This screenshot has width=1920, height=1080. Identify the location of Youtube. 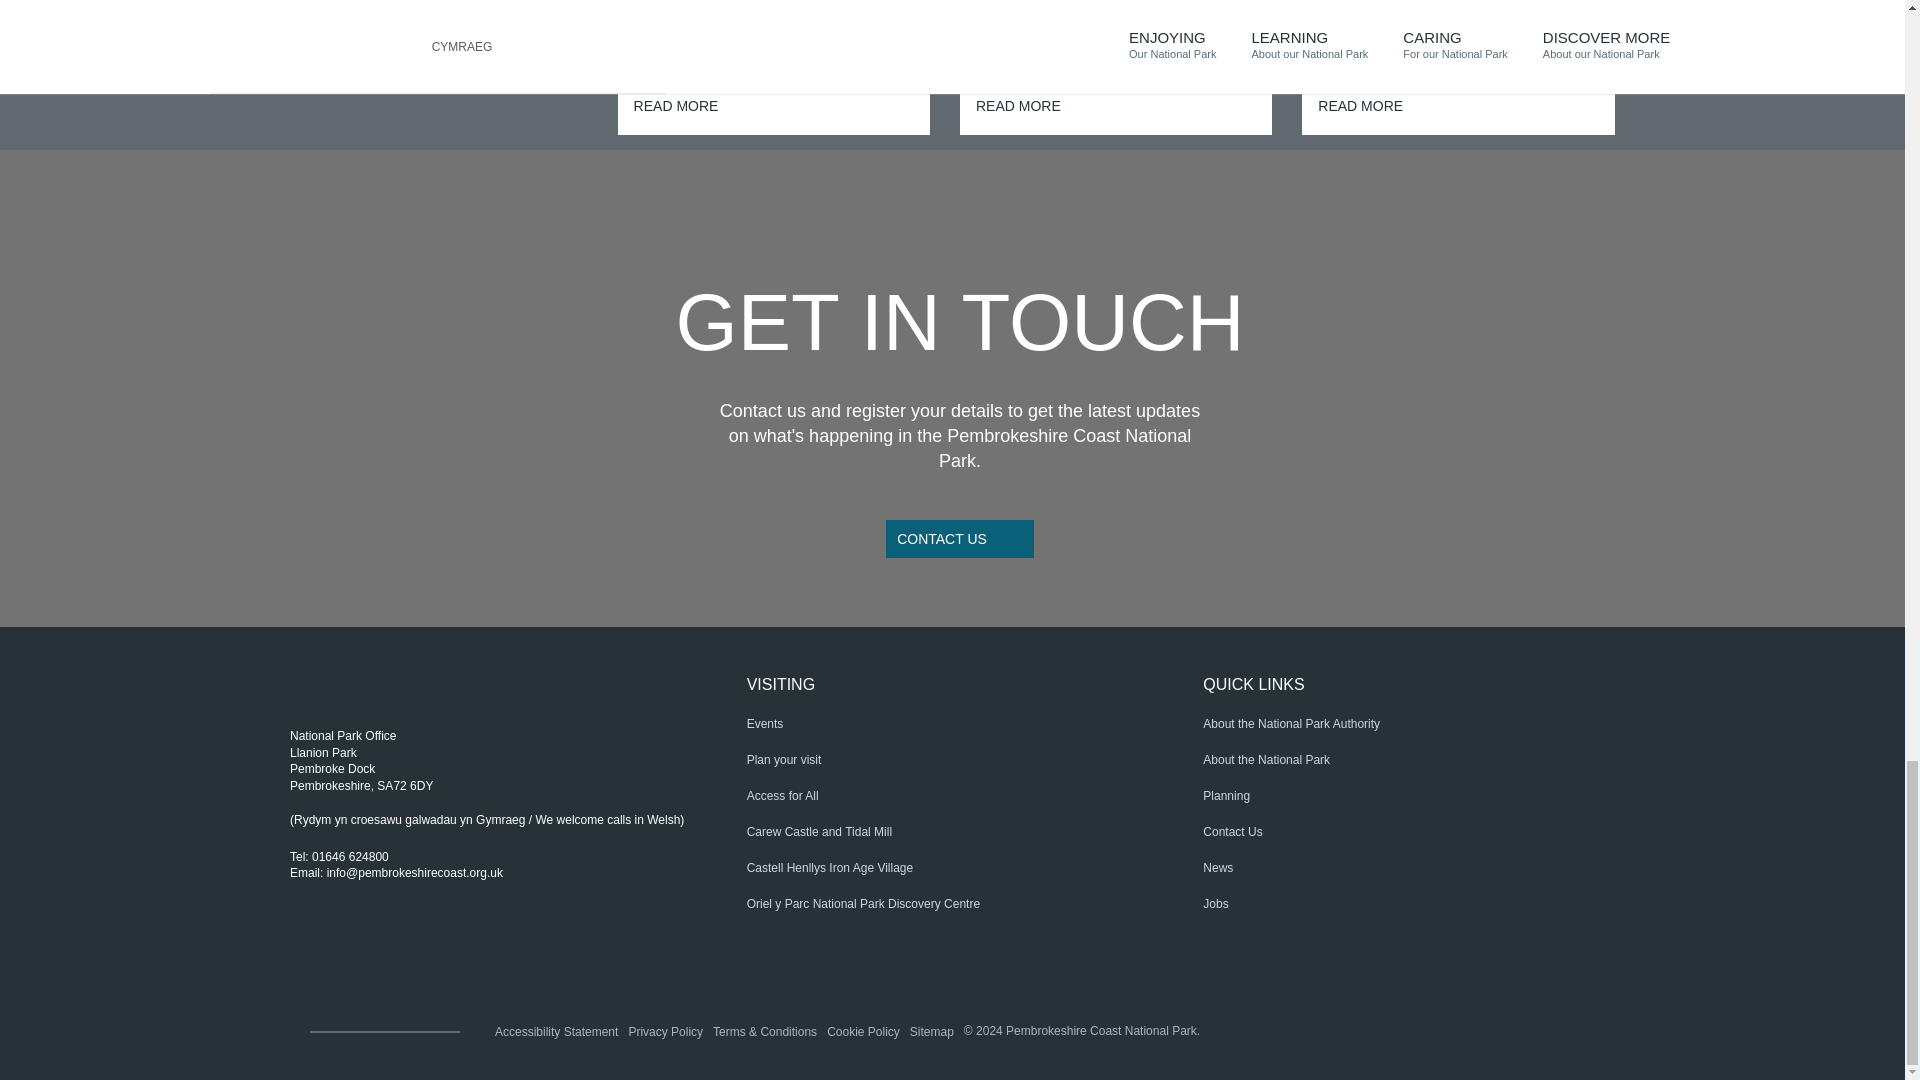
(456, 954).